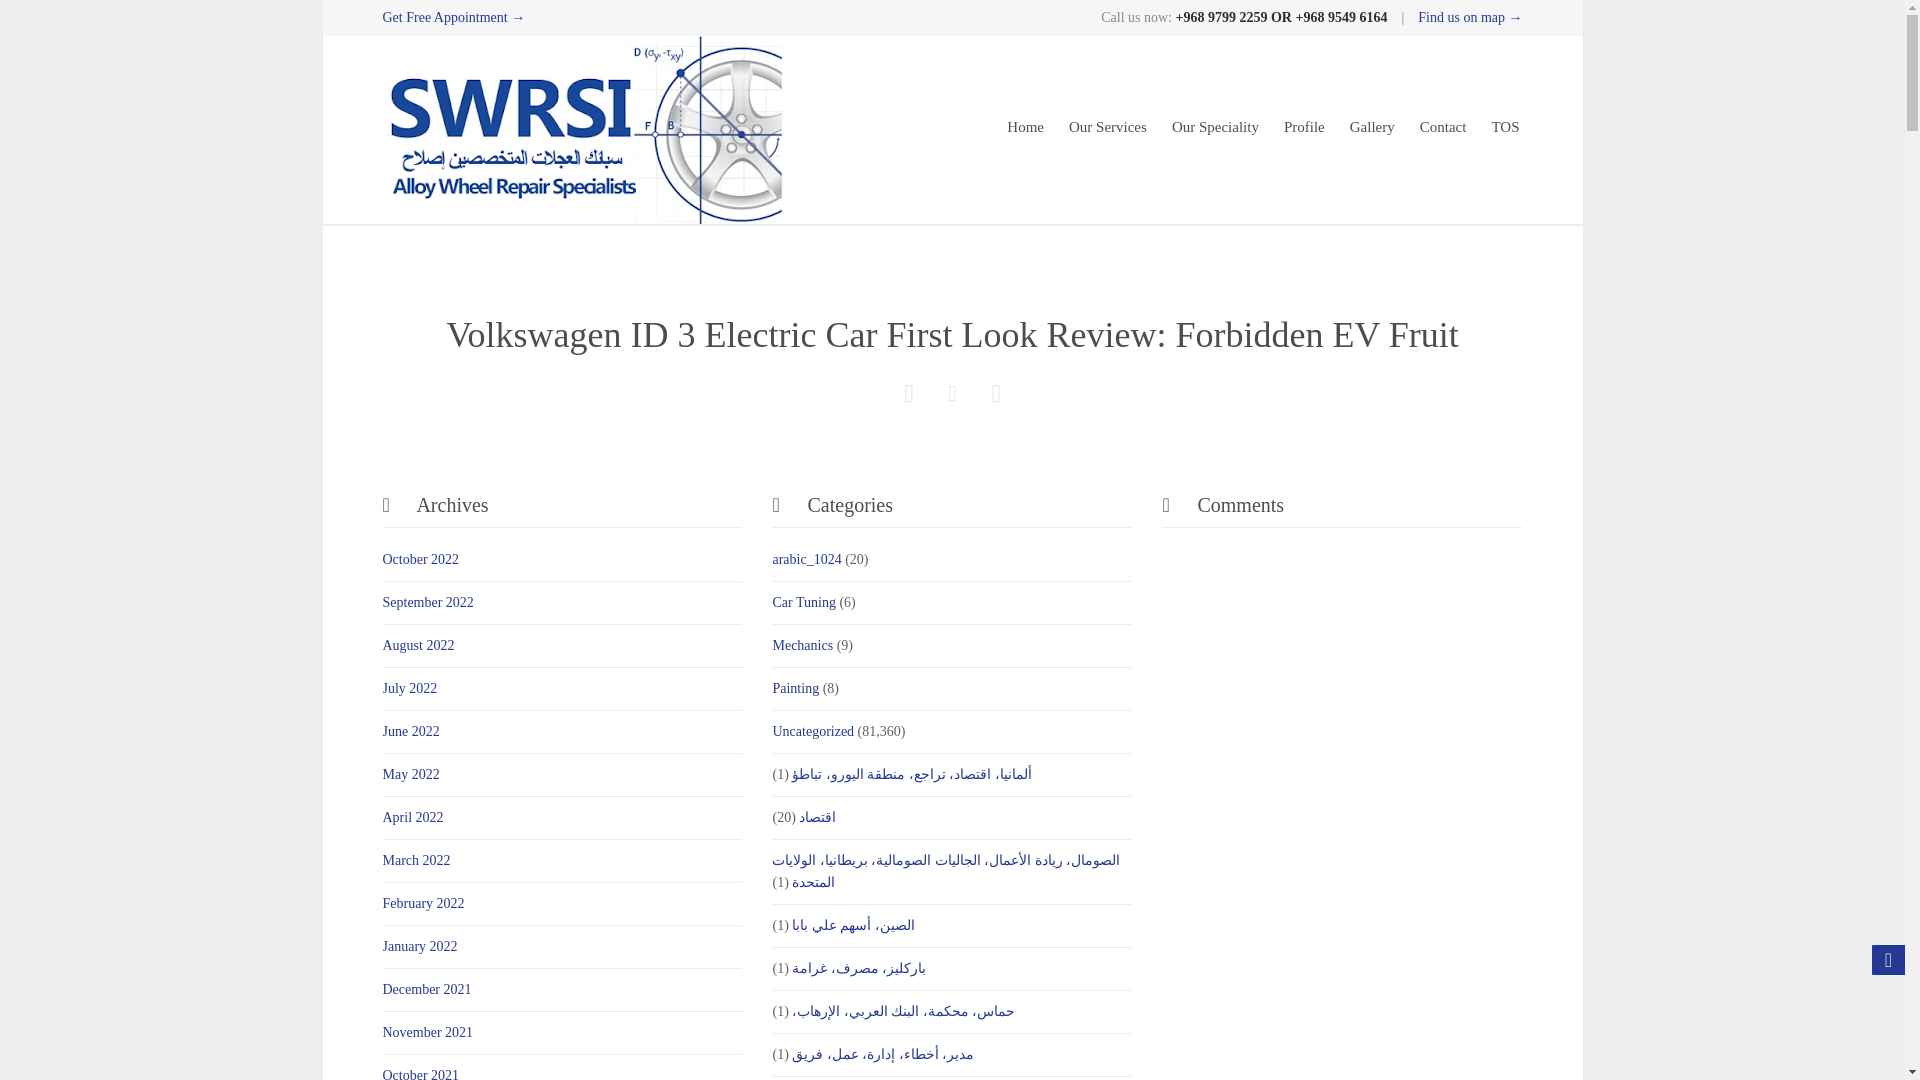 The image size is (1920, 1080). Describe the element at coordinates (410, 688) in the screenshot. I see `July 2022` at that location.